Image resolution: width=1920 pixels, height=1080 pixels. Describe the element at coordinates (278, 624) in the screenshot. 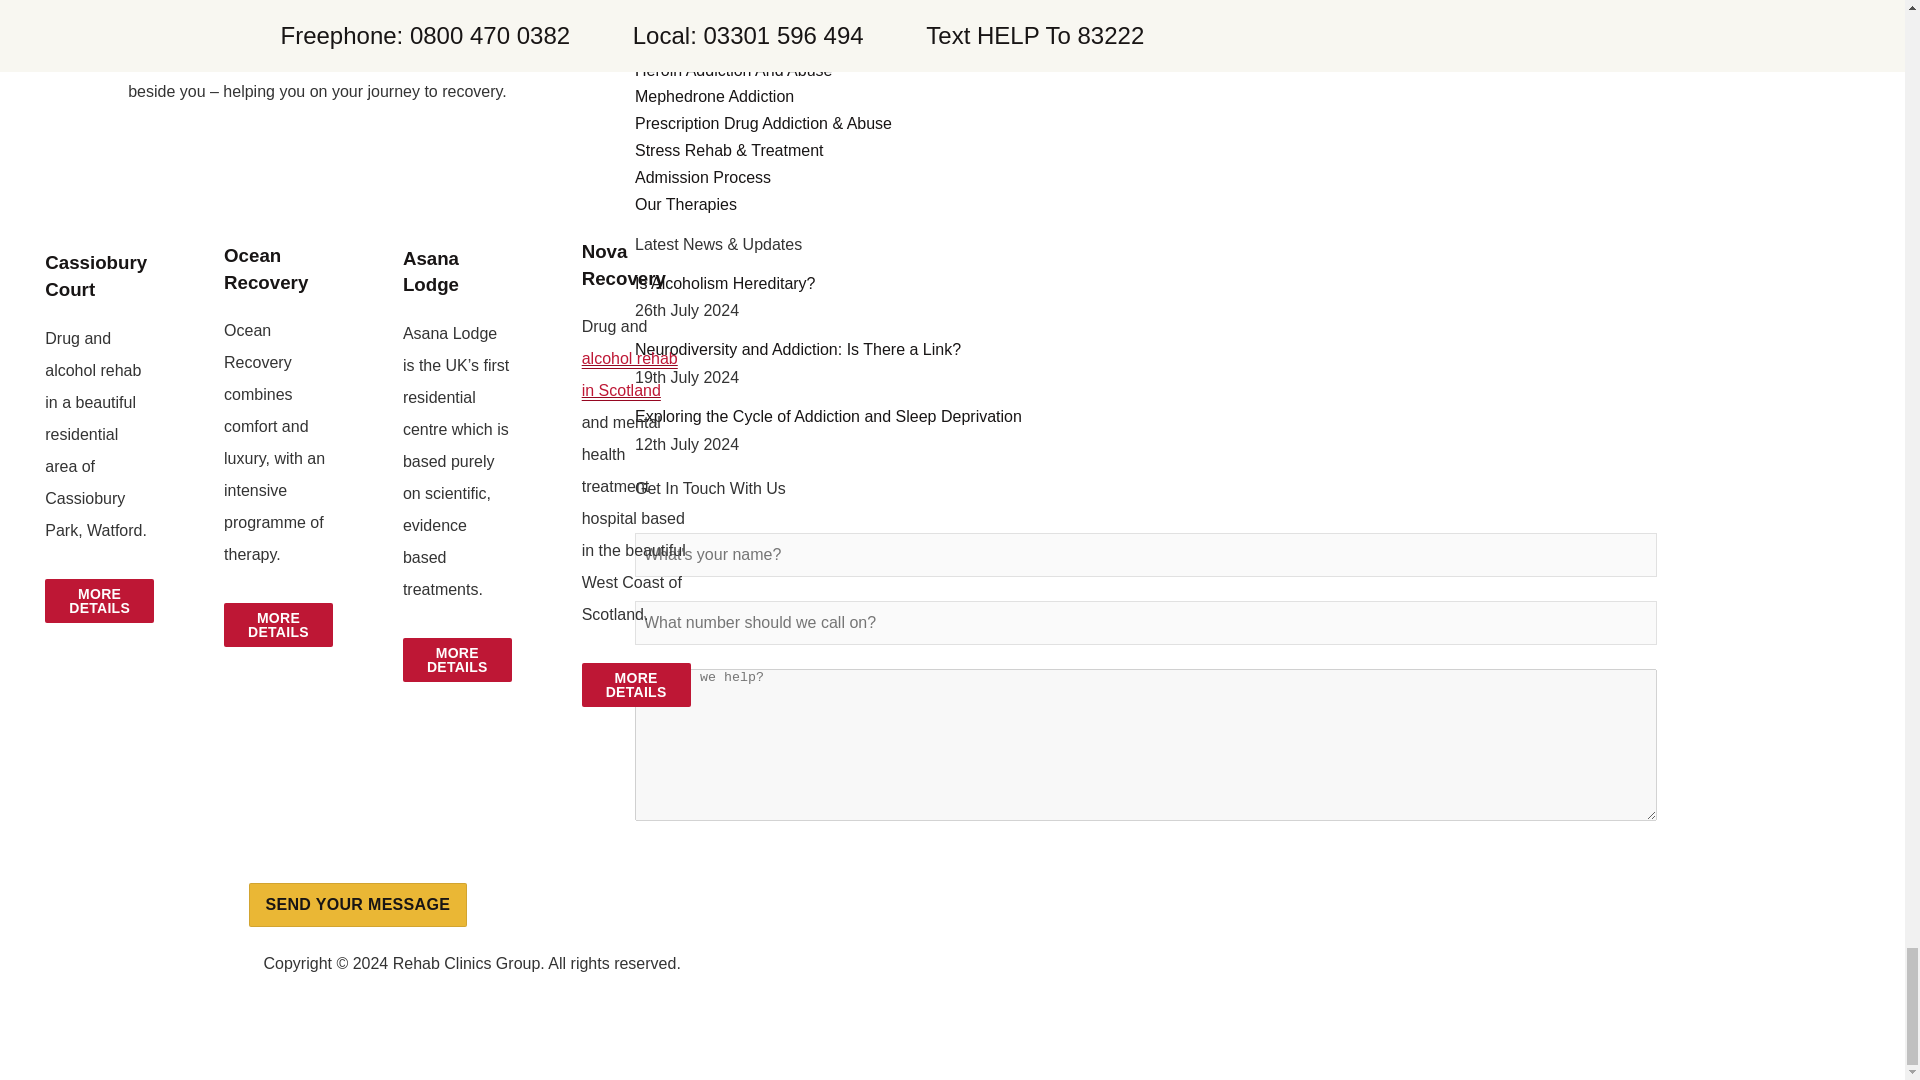

I see `View Centre Details` at that location.